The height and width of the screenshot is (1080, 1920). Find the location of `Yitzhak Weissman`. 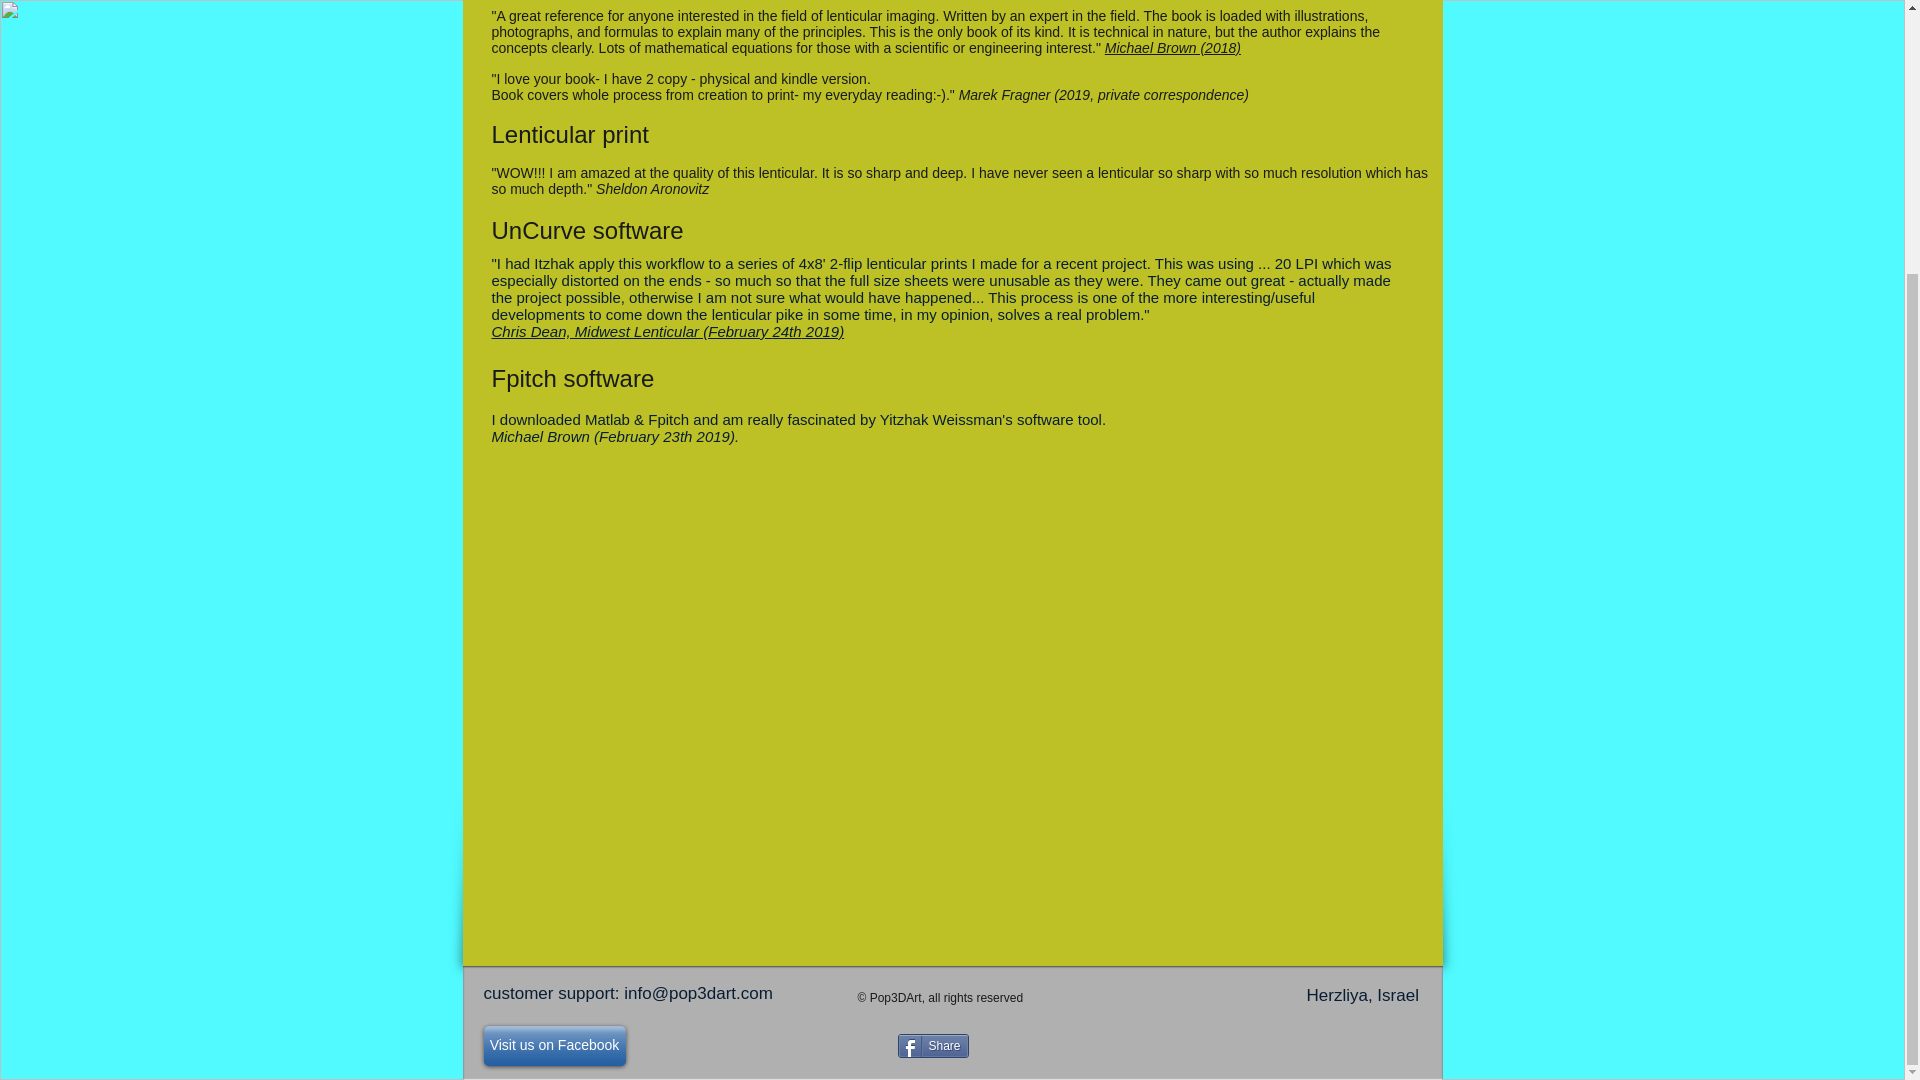

Yitzhak Weissman is located at coordinates (940, 419).